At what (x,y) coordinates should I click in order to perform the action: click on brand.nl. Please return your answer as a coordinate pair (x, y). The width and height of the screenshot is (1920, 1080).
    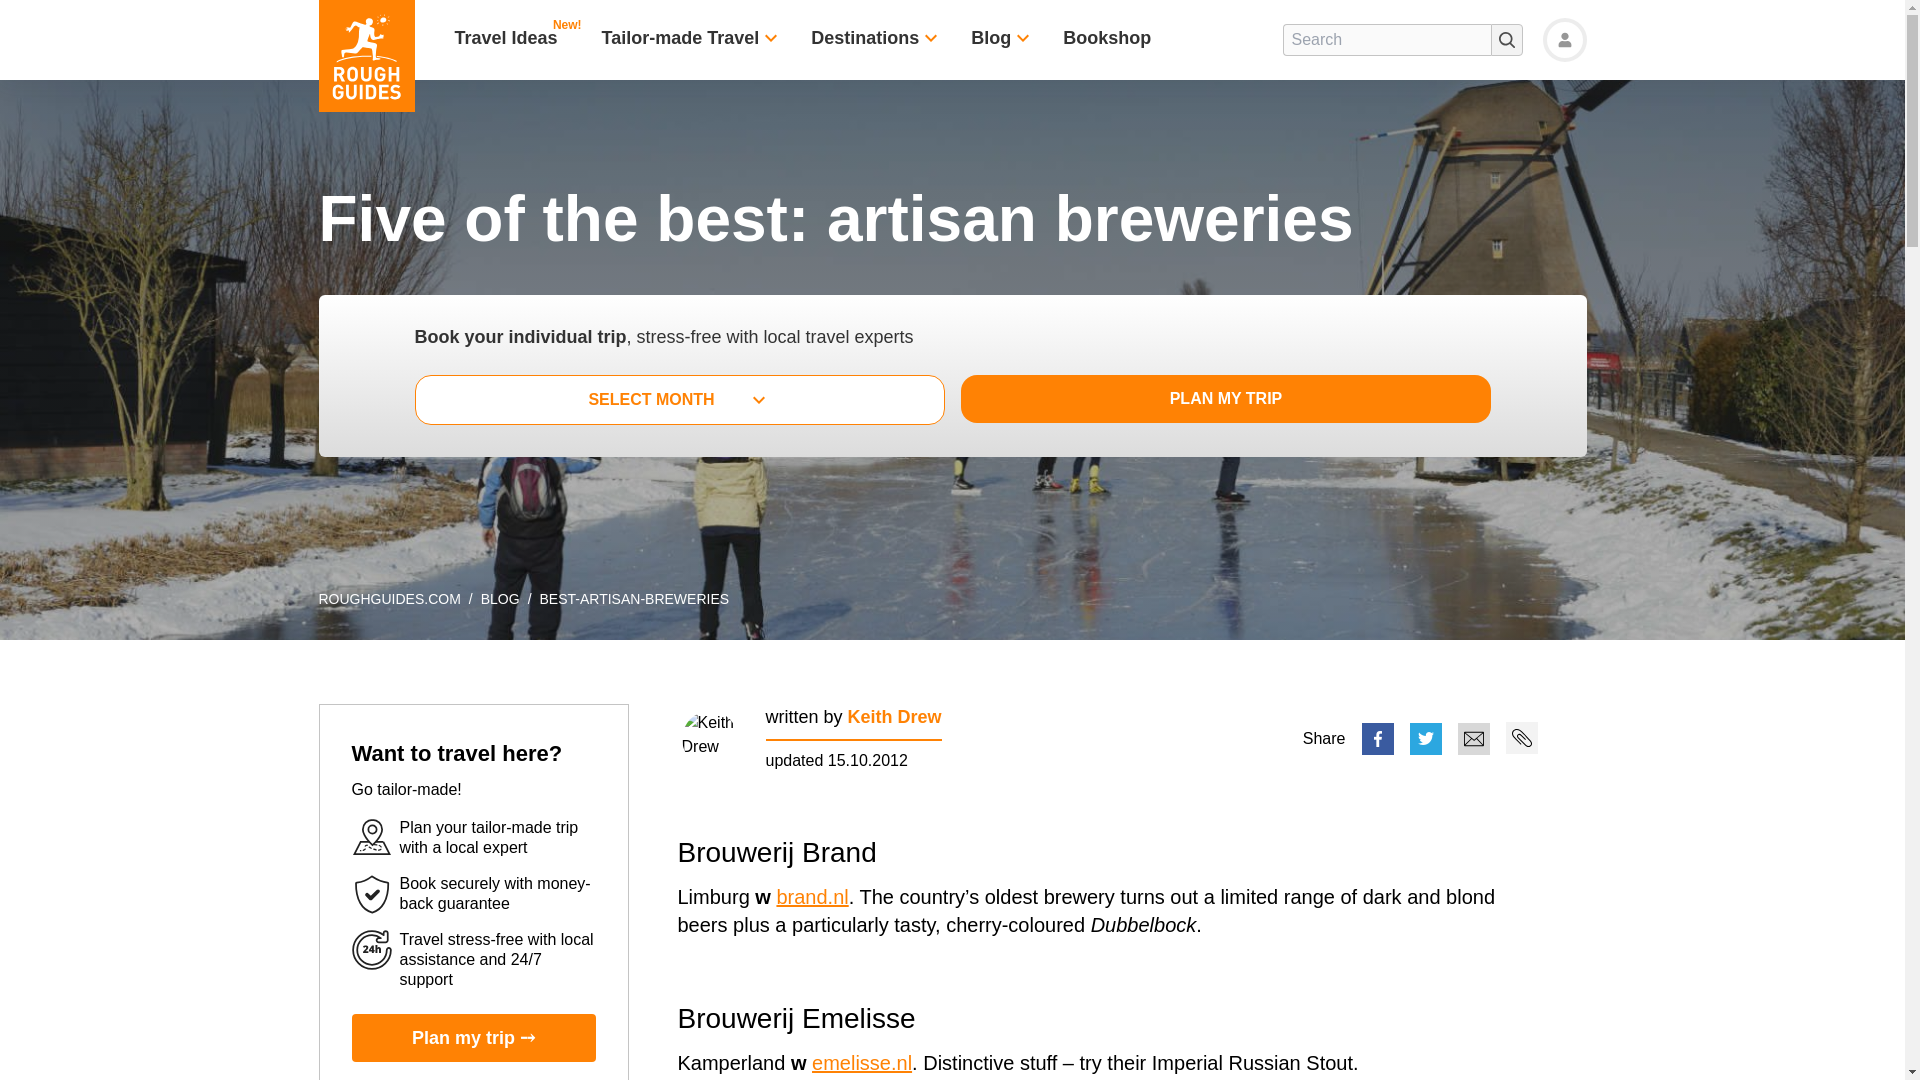
    Looking at the image, I should click on (812, 896).